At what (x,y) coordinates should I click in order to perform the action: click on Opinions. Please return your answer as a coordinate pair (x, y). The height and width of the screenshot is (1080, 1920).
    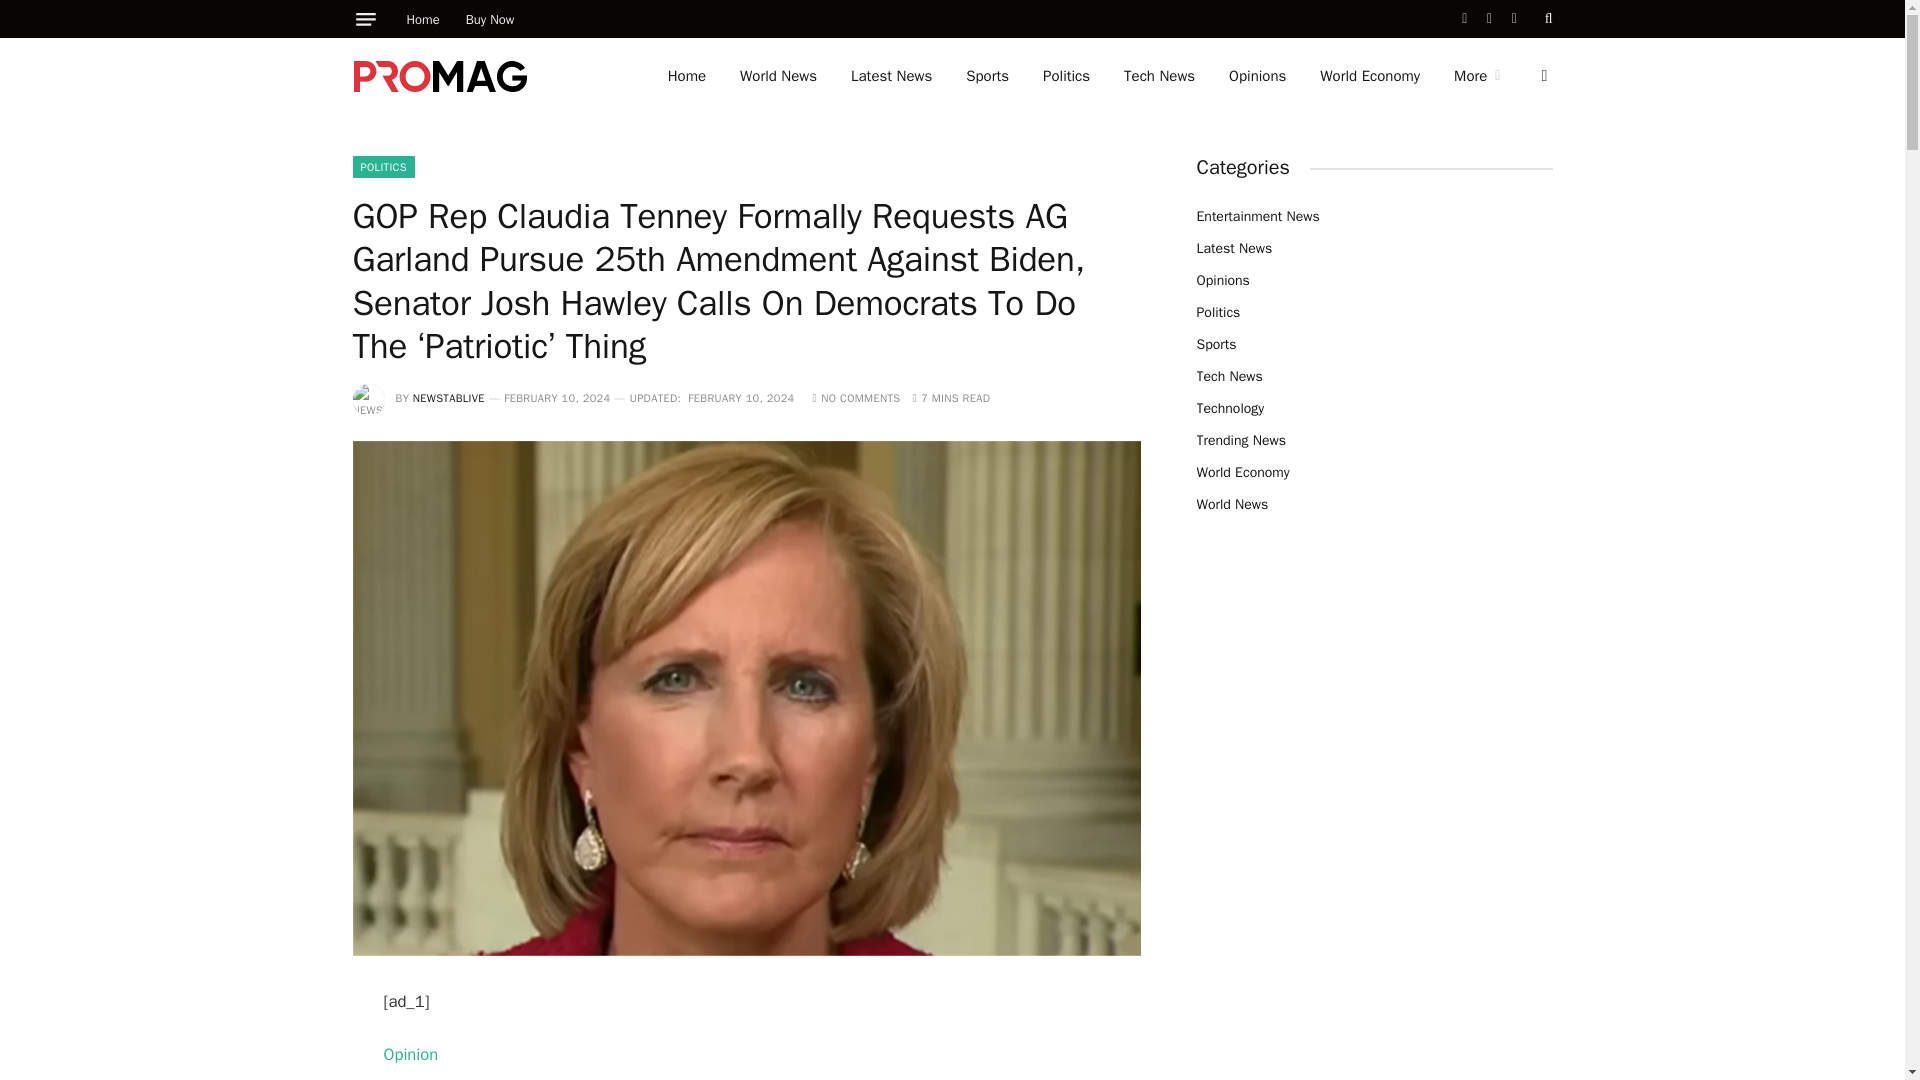
    Looking at the image, I should click on (1257, 76).